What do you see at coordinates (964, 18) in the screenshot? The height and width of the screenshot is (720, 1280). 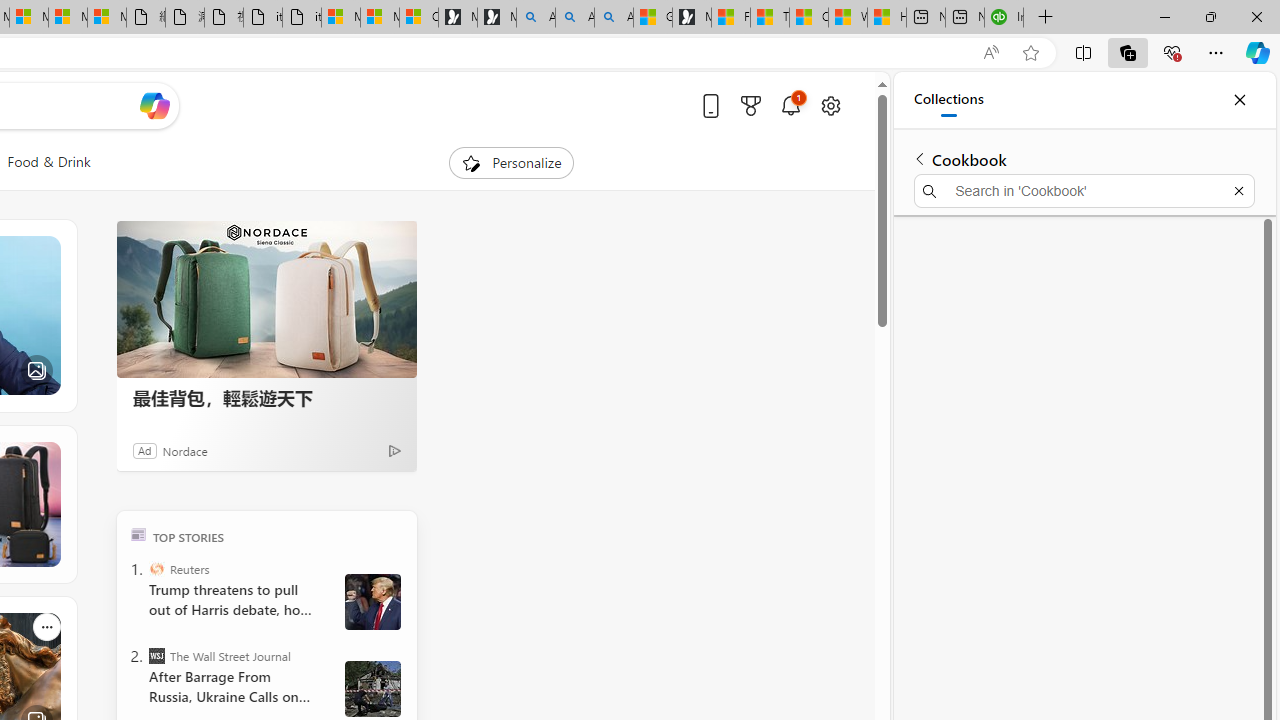 I see `New tab` at bounding box center [964, 18].